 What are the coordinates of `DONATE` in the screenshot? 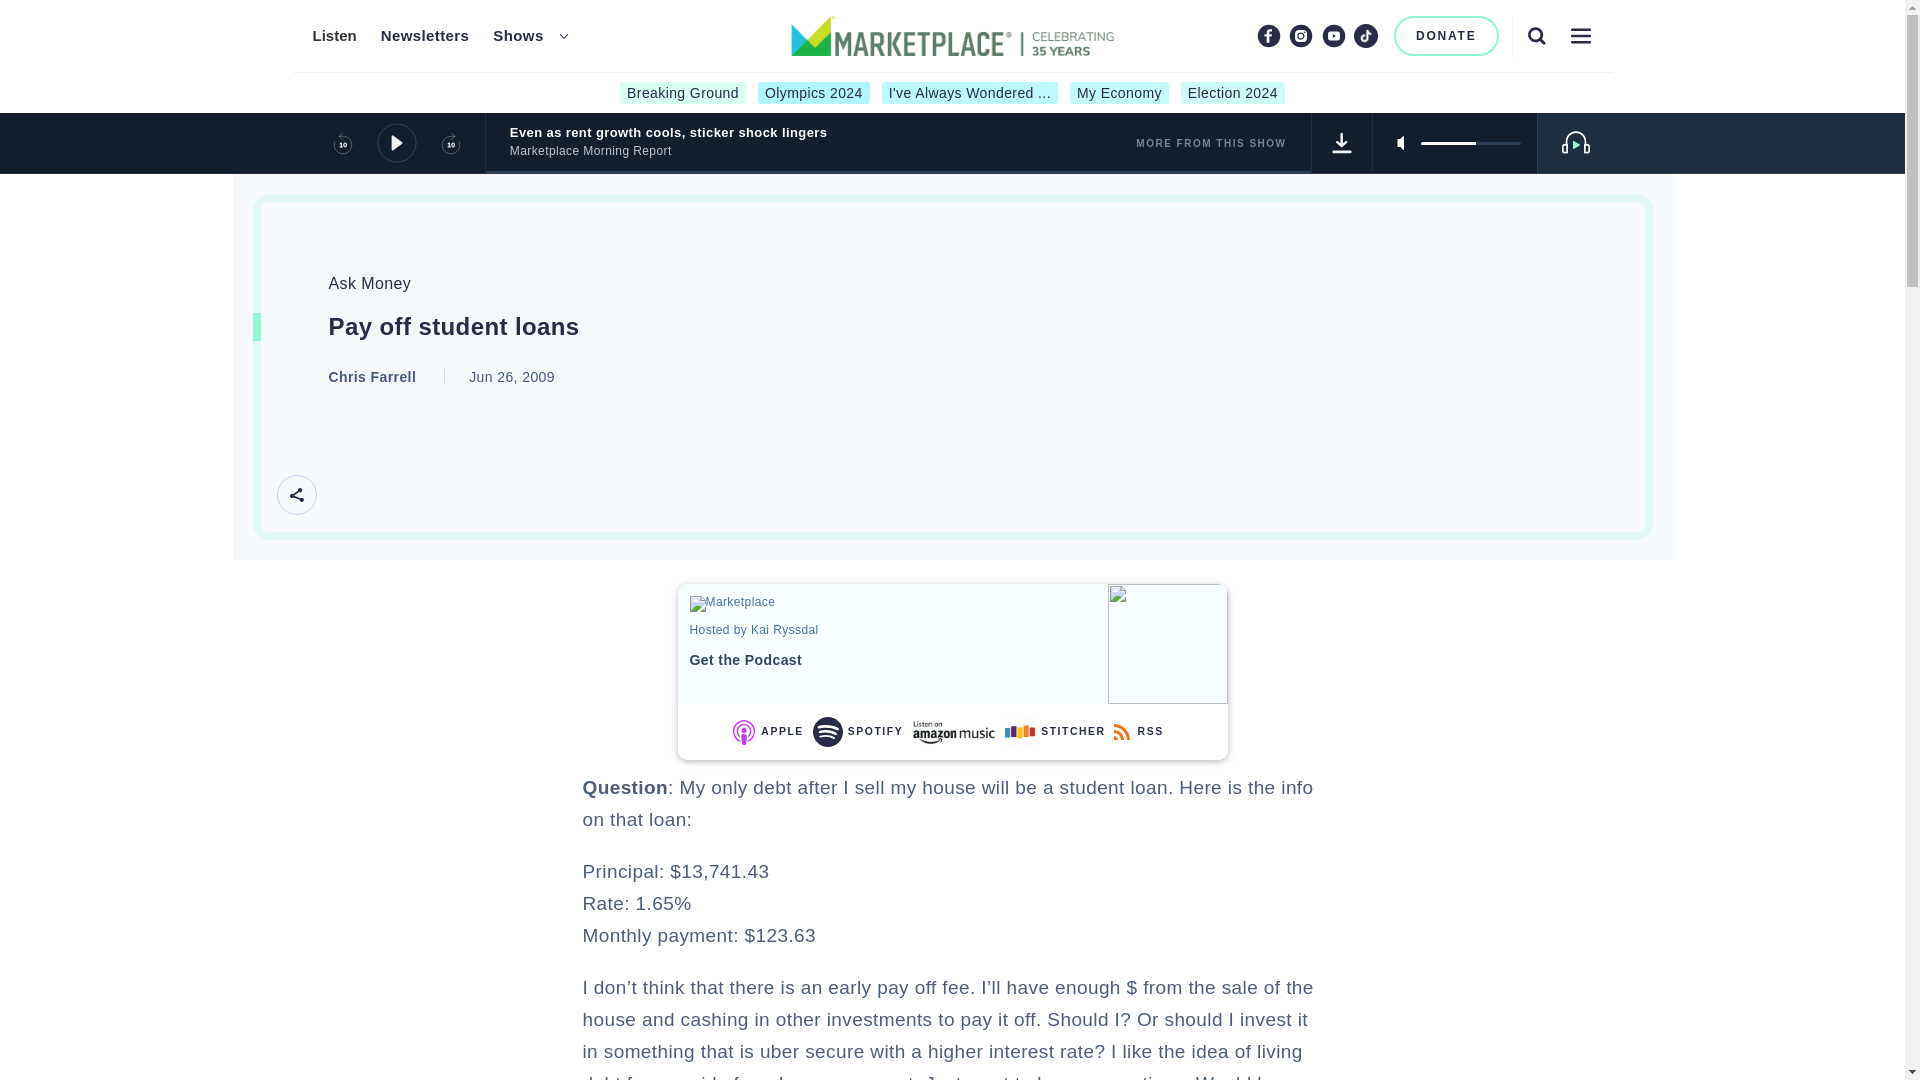 It's located at (1446, 36).